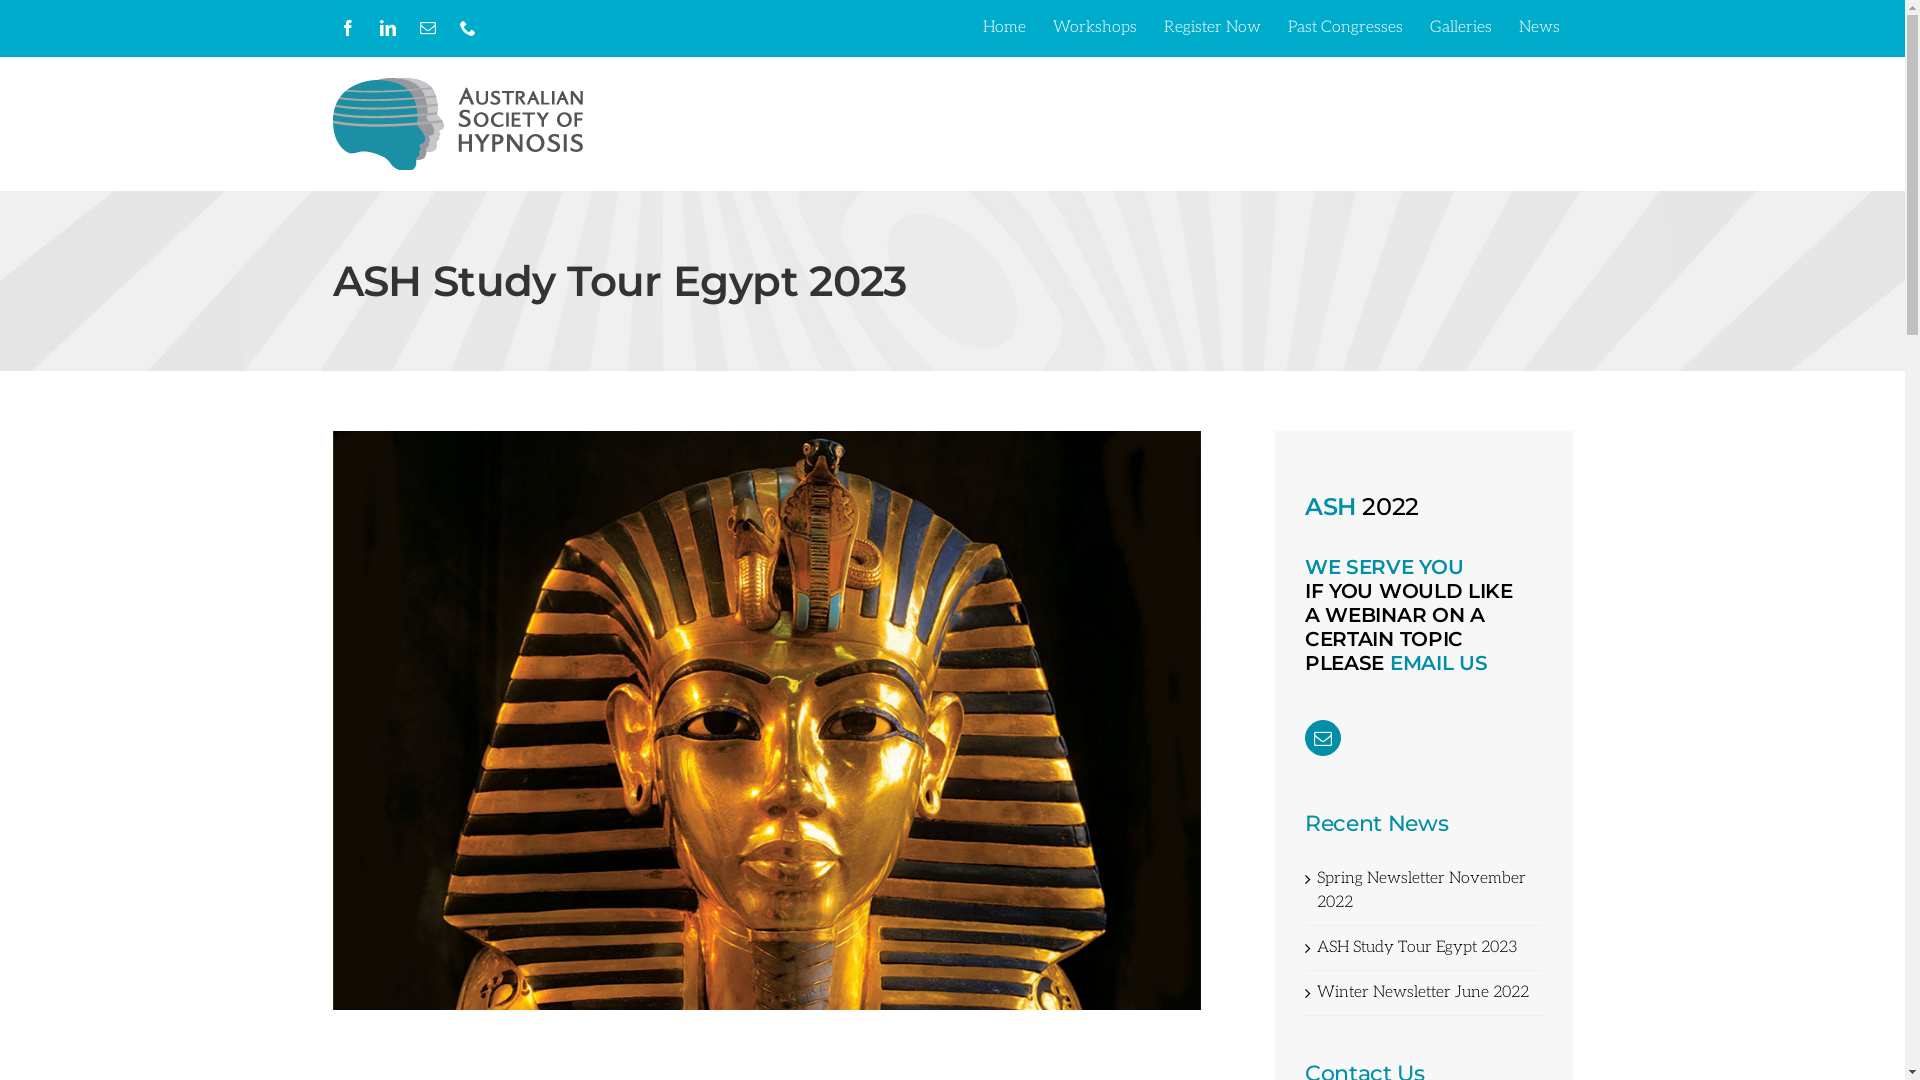 The image size is (1920, 1080). What do you see at coordinates (1212, 28) in the screenshot?
I see `Register Now` at bounding box center [1212, 28].